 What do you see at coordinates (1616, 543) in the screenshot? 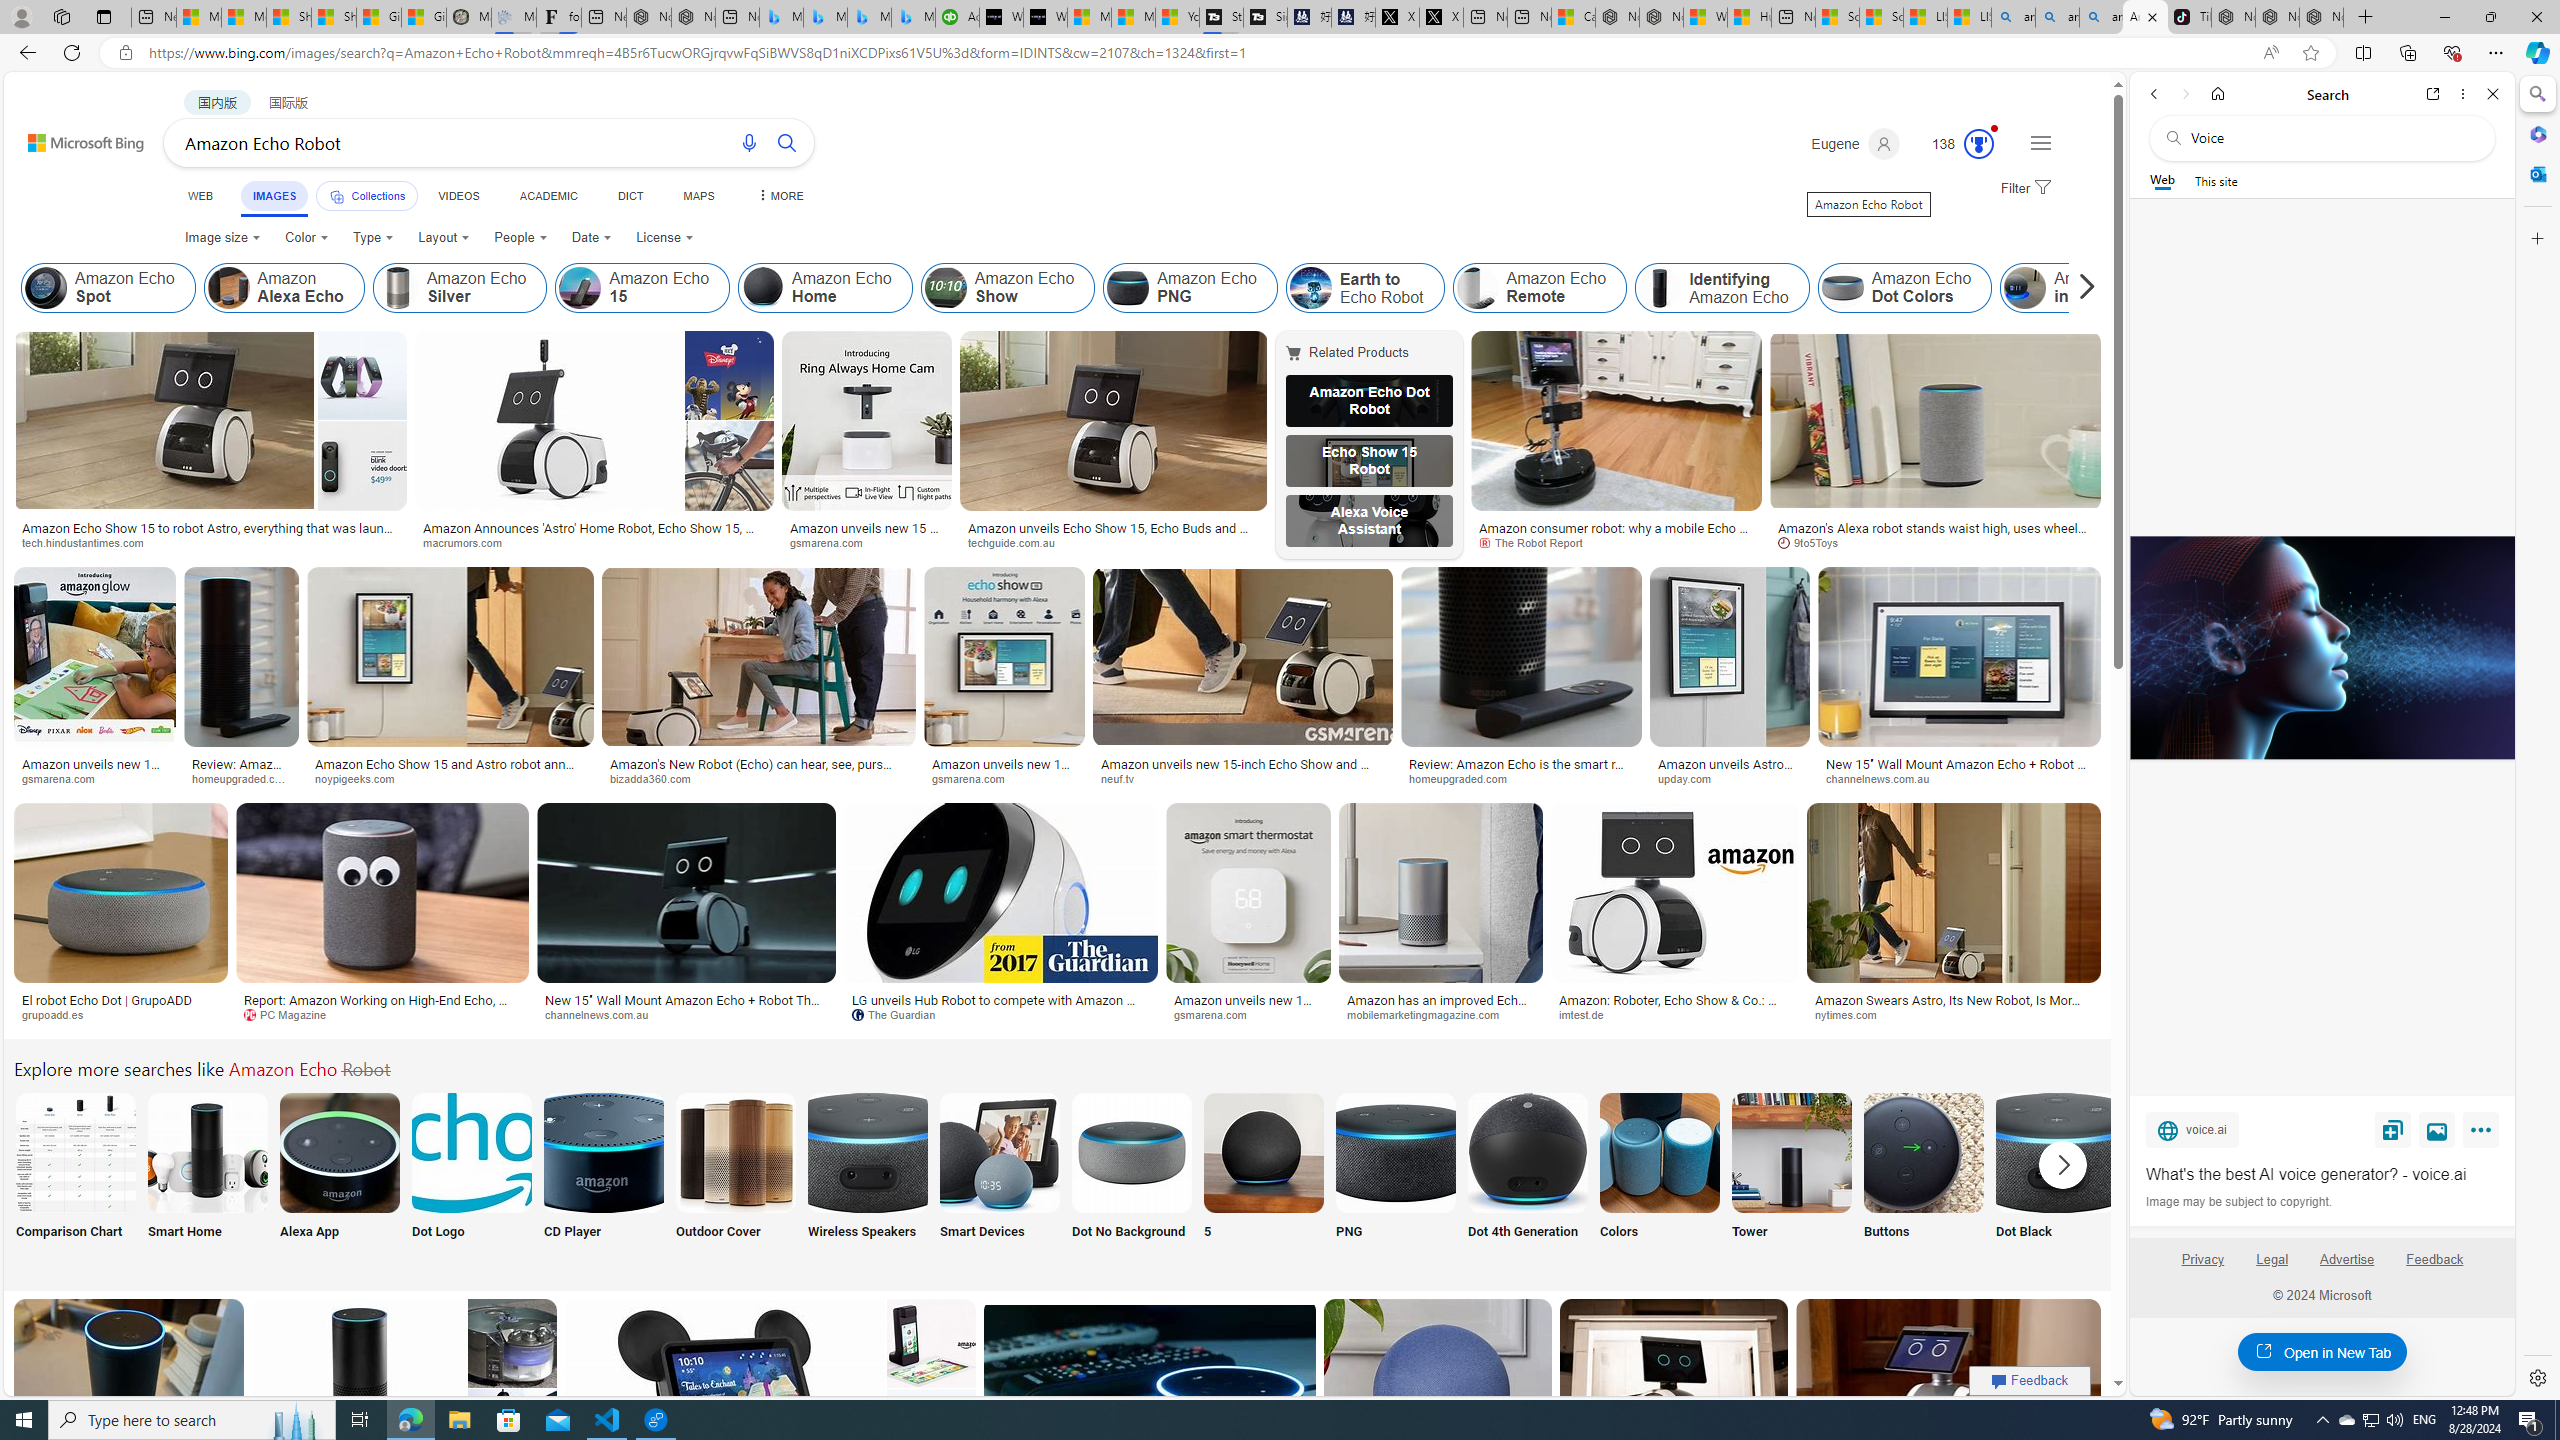
I see `The Robot Report` at bounding box center [1616, 543].